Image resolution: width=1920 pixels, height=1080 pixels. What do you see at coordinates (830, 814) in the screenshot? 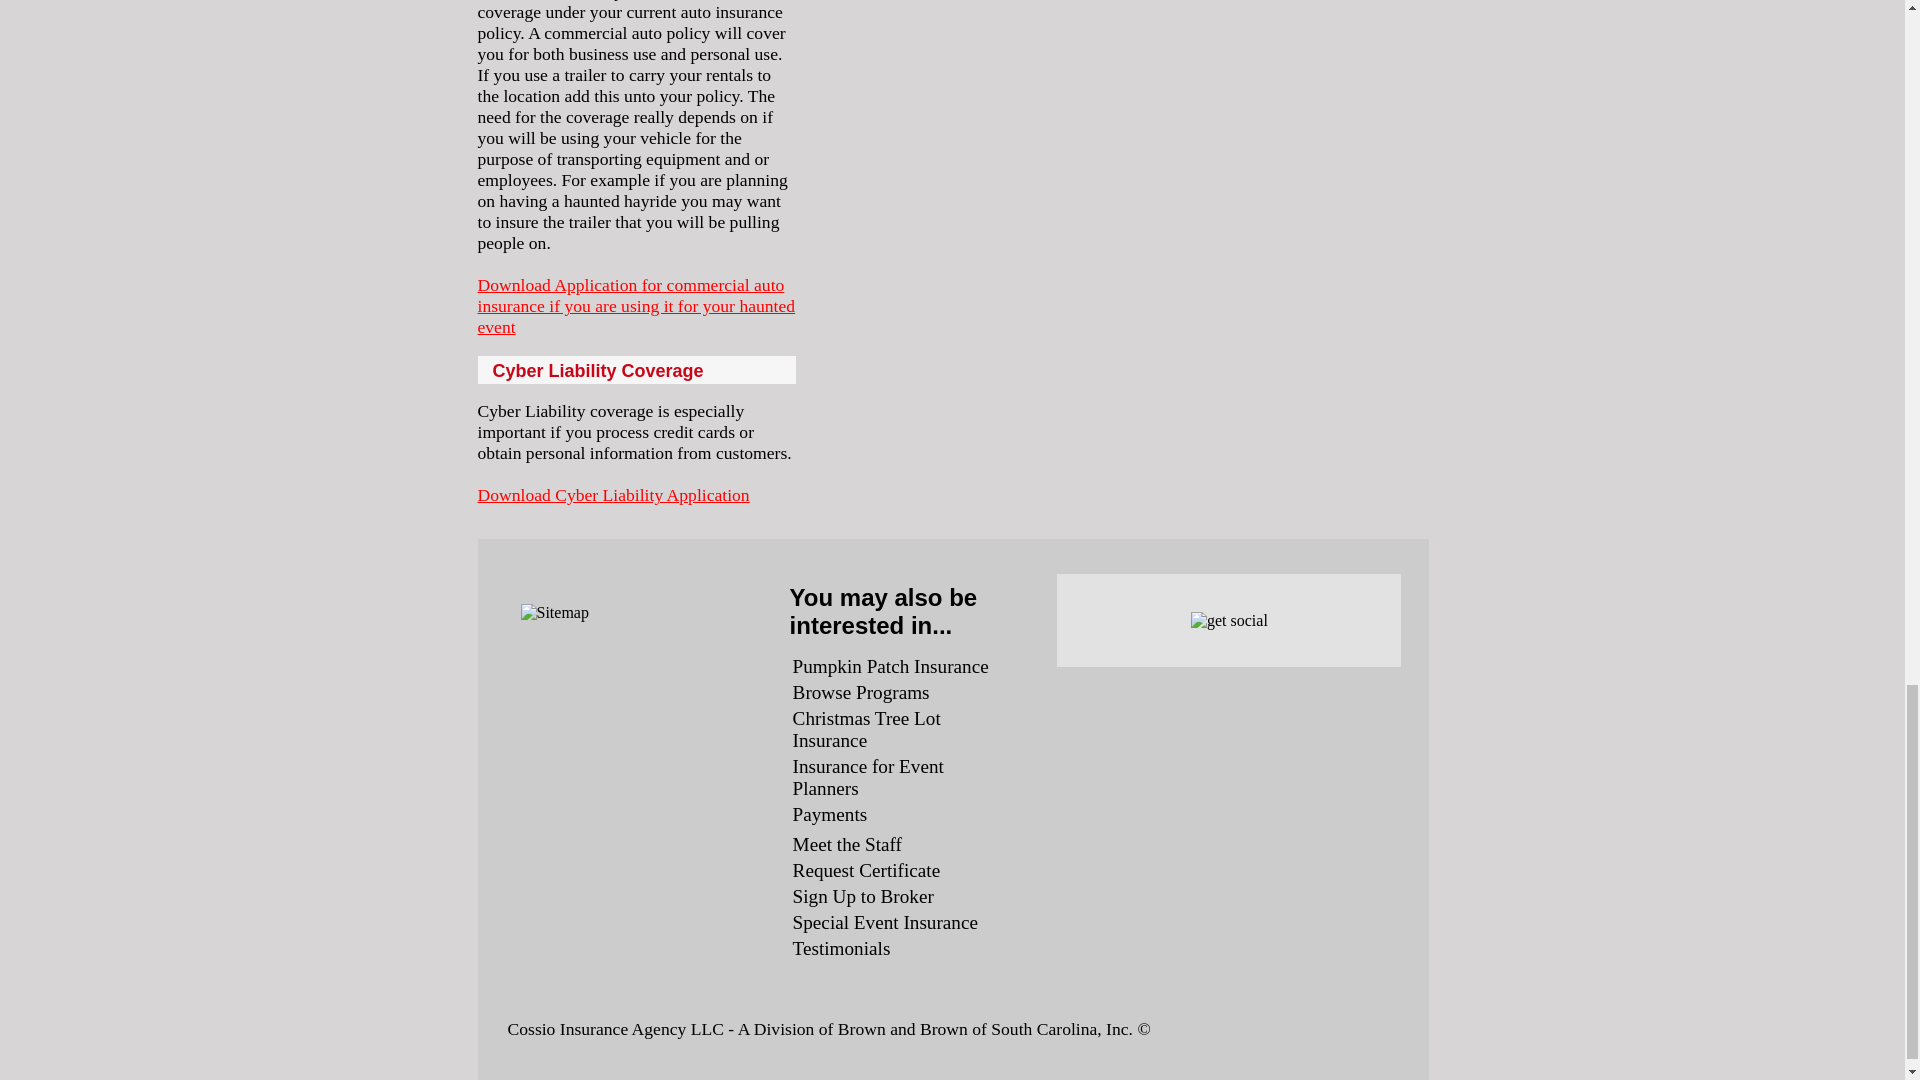
I see `Payments` at bounding box center [830, 814].